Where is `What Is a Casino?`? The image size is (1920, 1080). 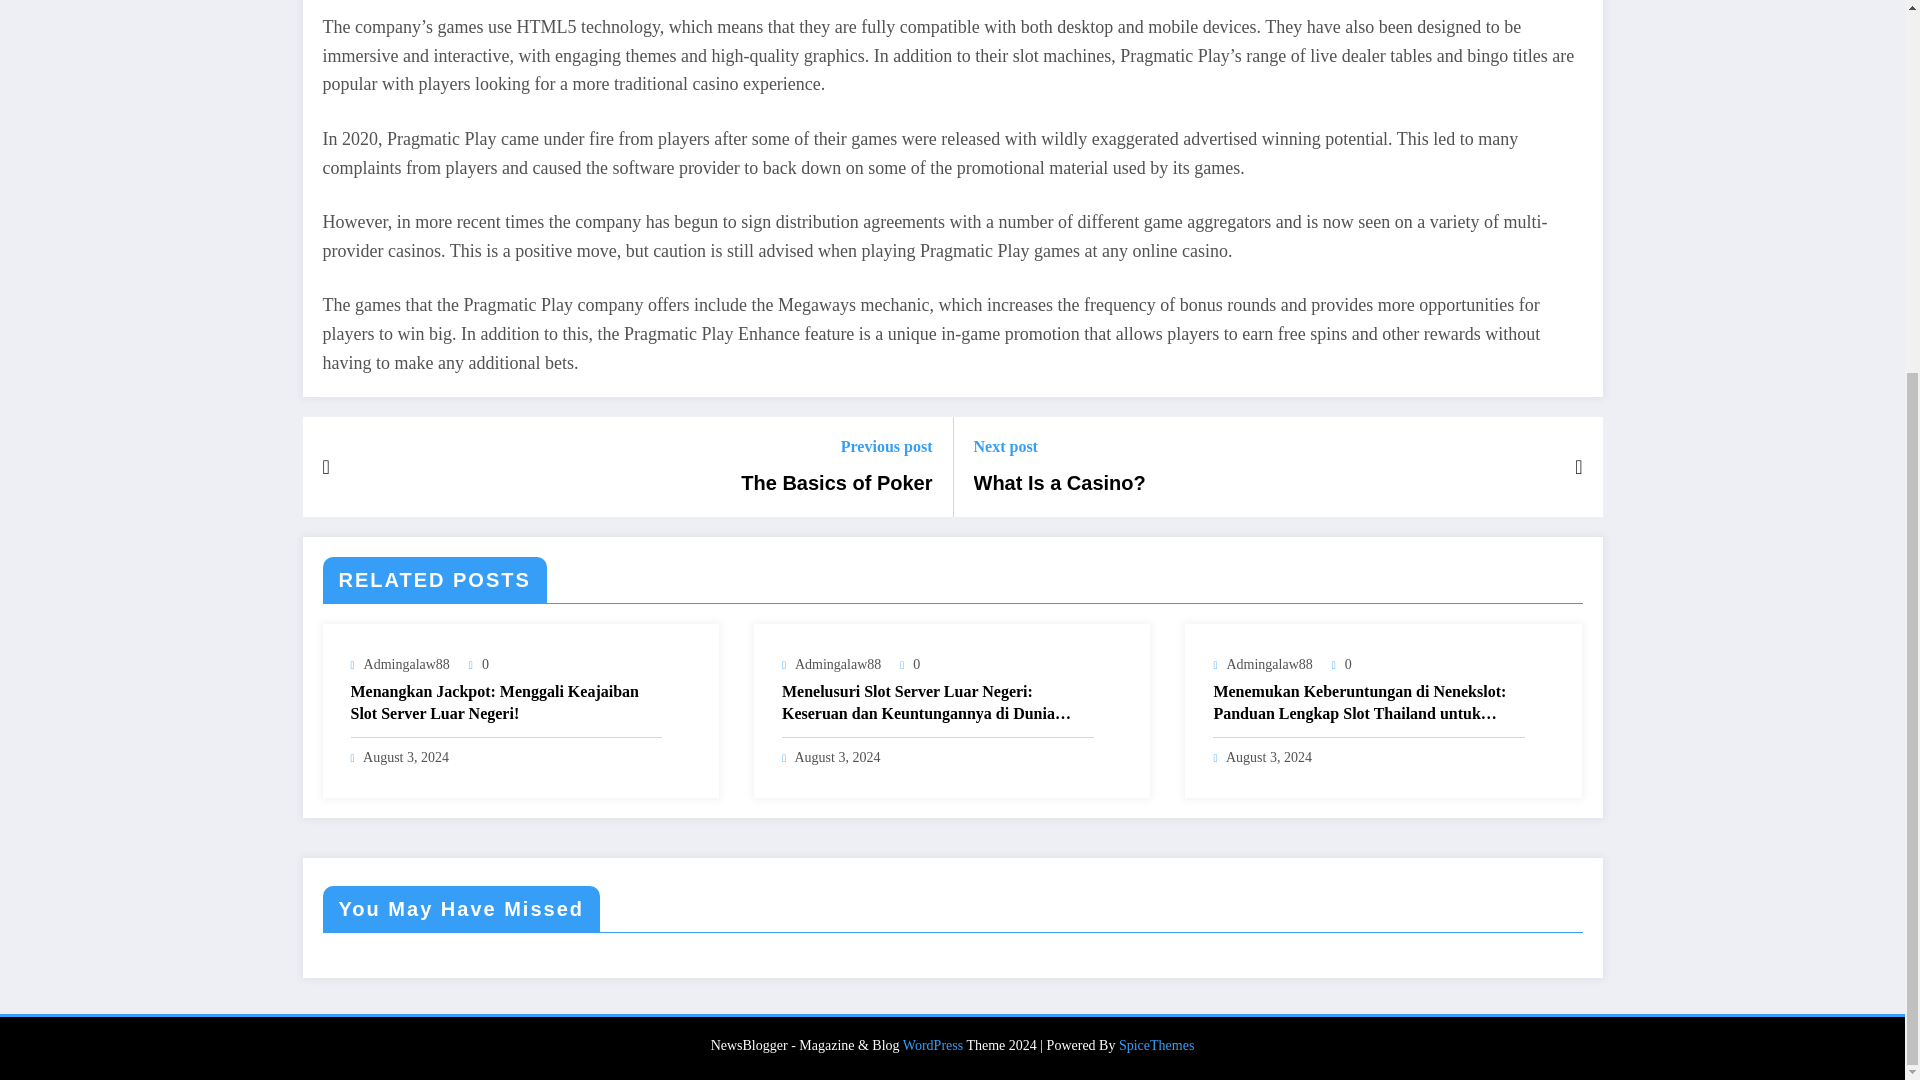
What Is a Casino? is located at coordinates (1060, 482).